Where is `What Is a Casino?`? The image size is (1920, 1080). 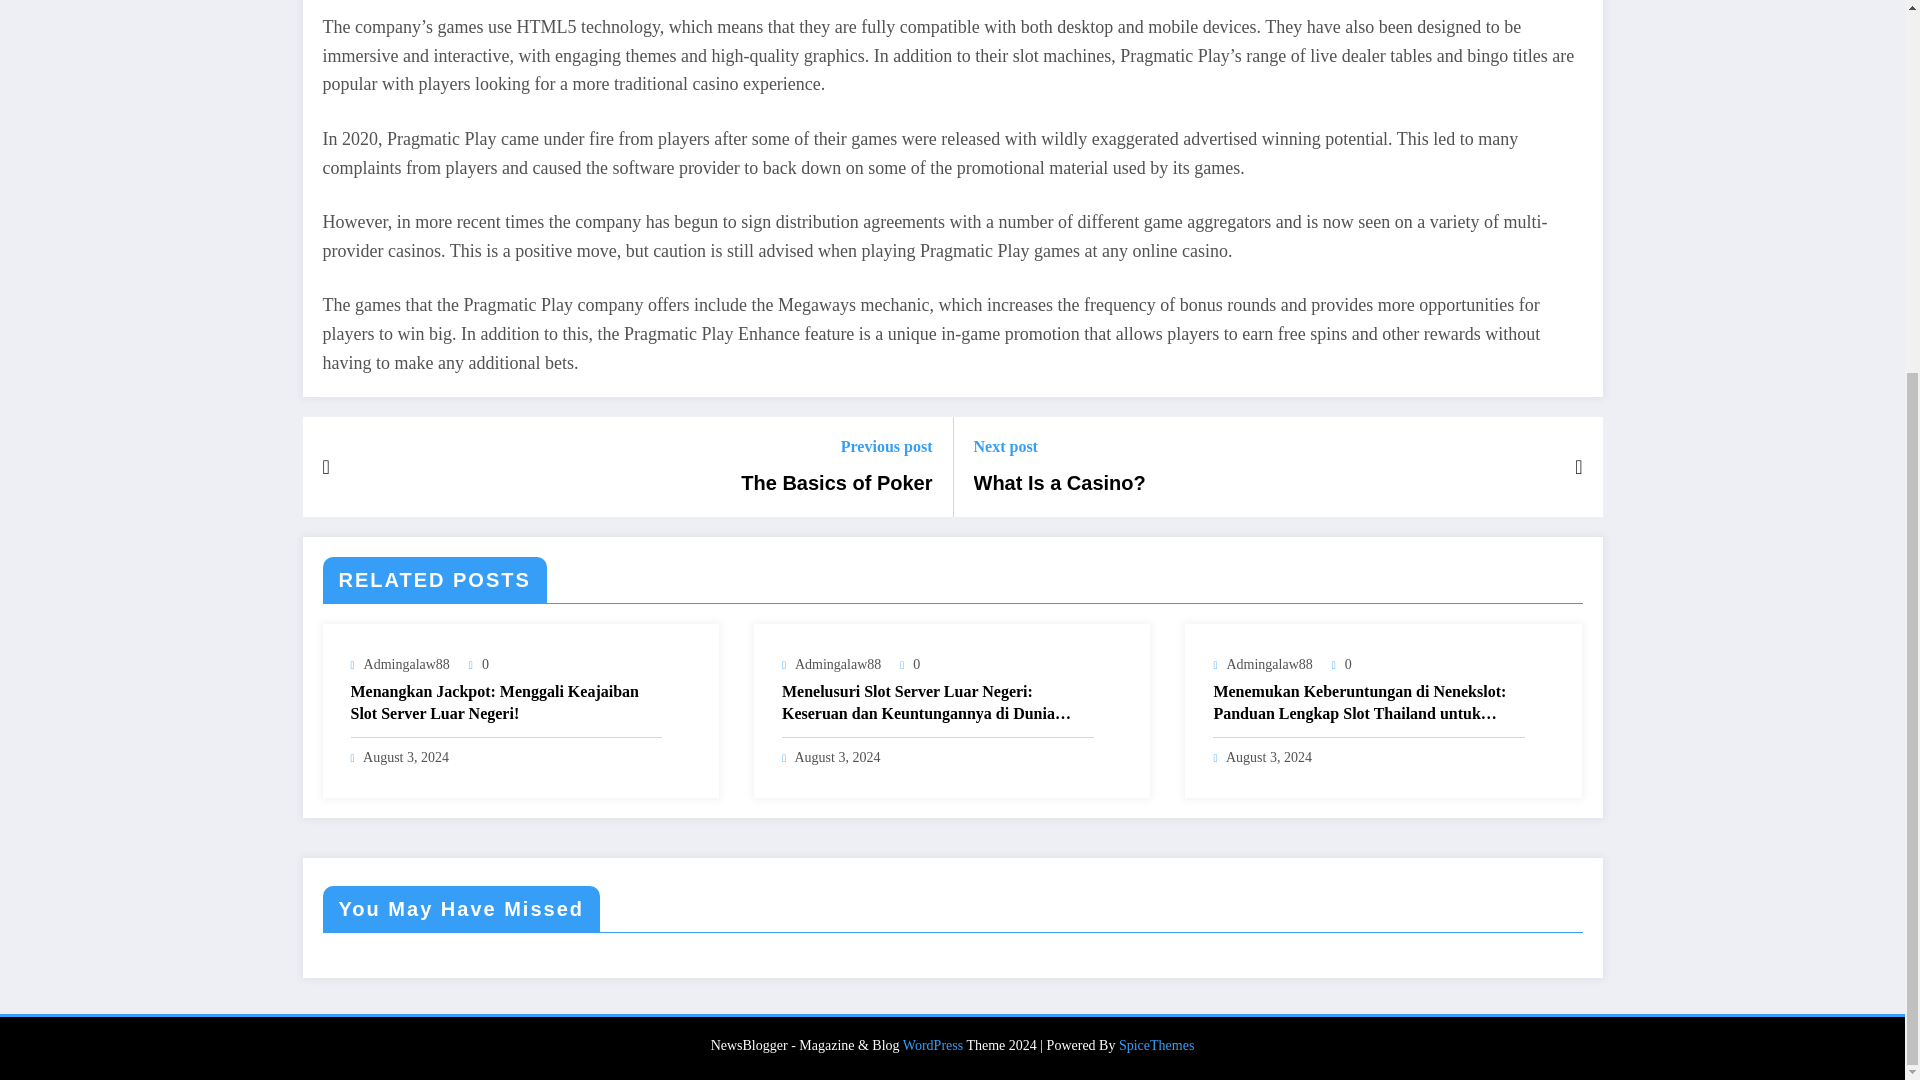
What Is a Casino? is located at coordinates (1060, 482).